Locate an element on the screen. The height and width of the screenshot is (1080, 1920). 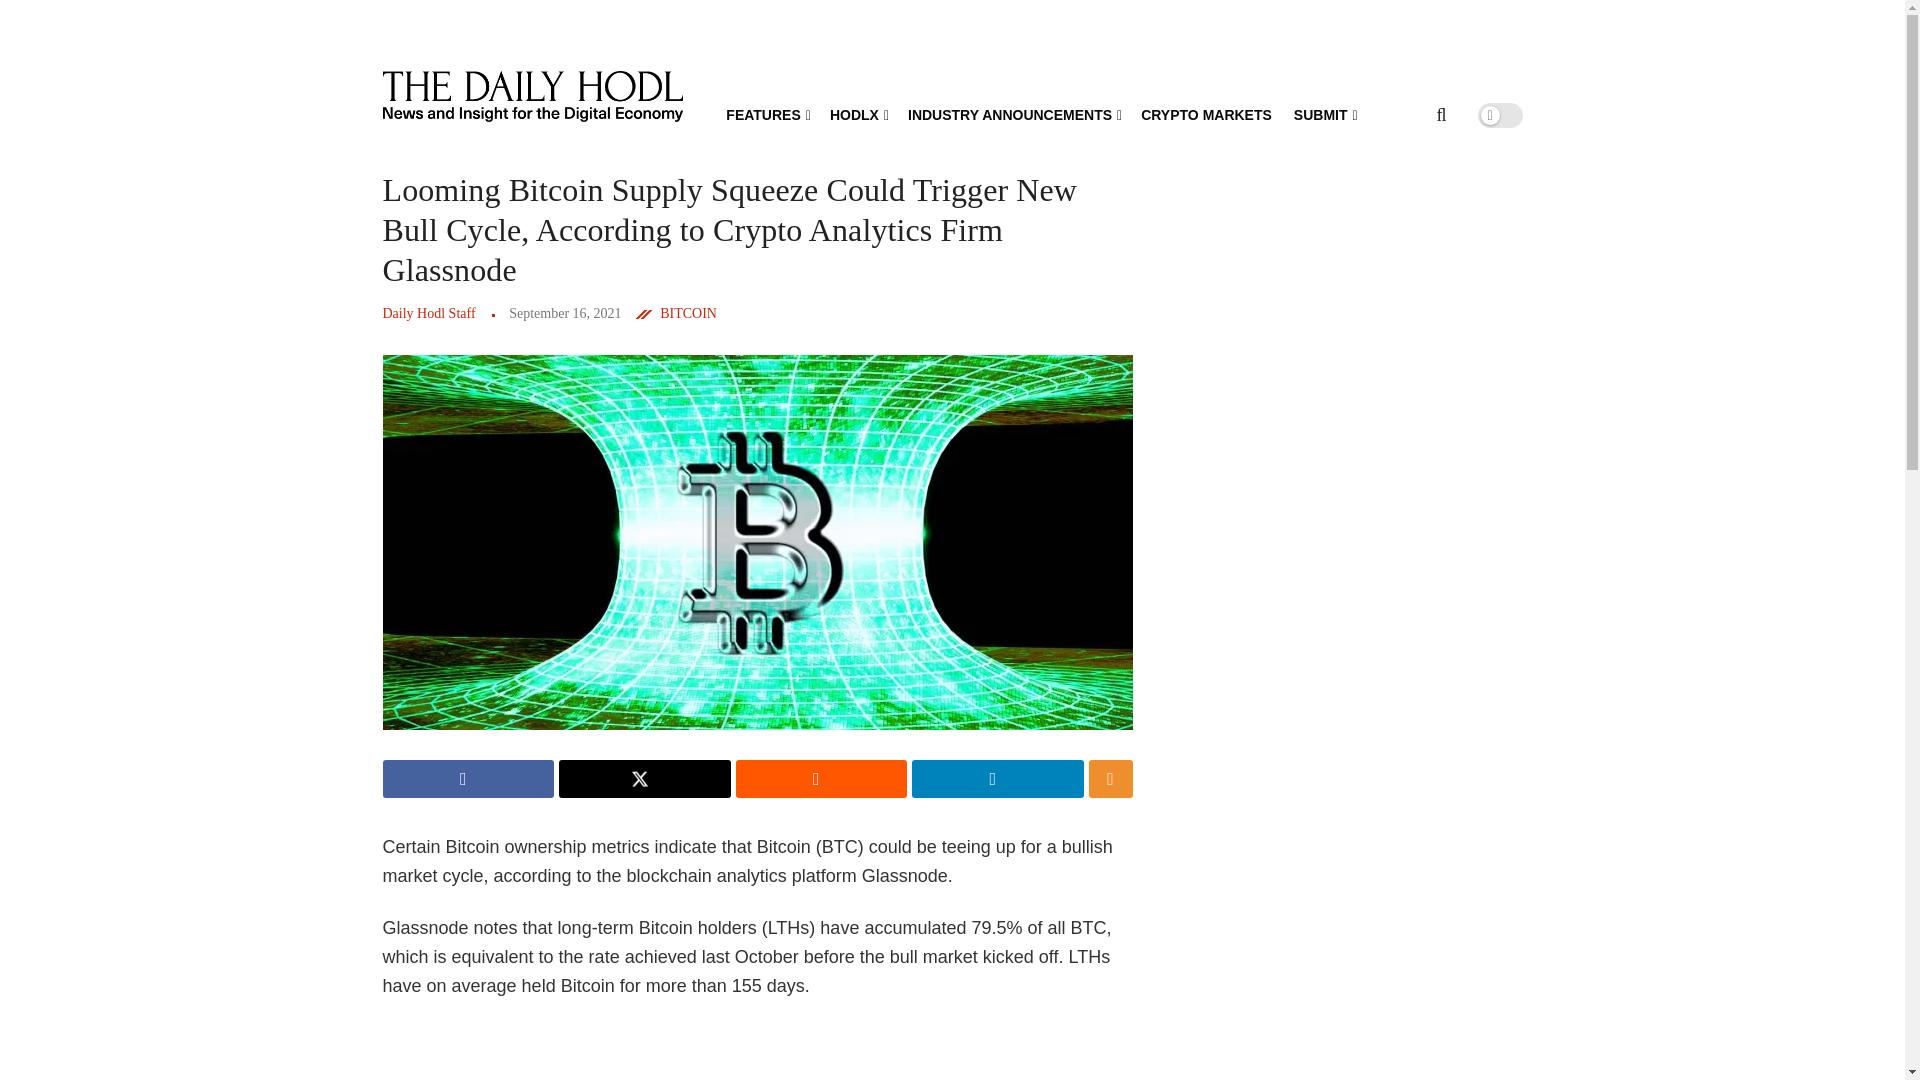
CRYPTO MARKETS is located at coordinates (1206, 114).